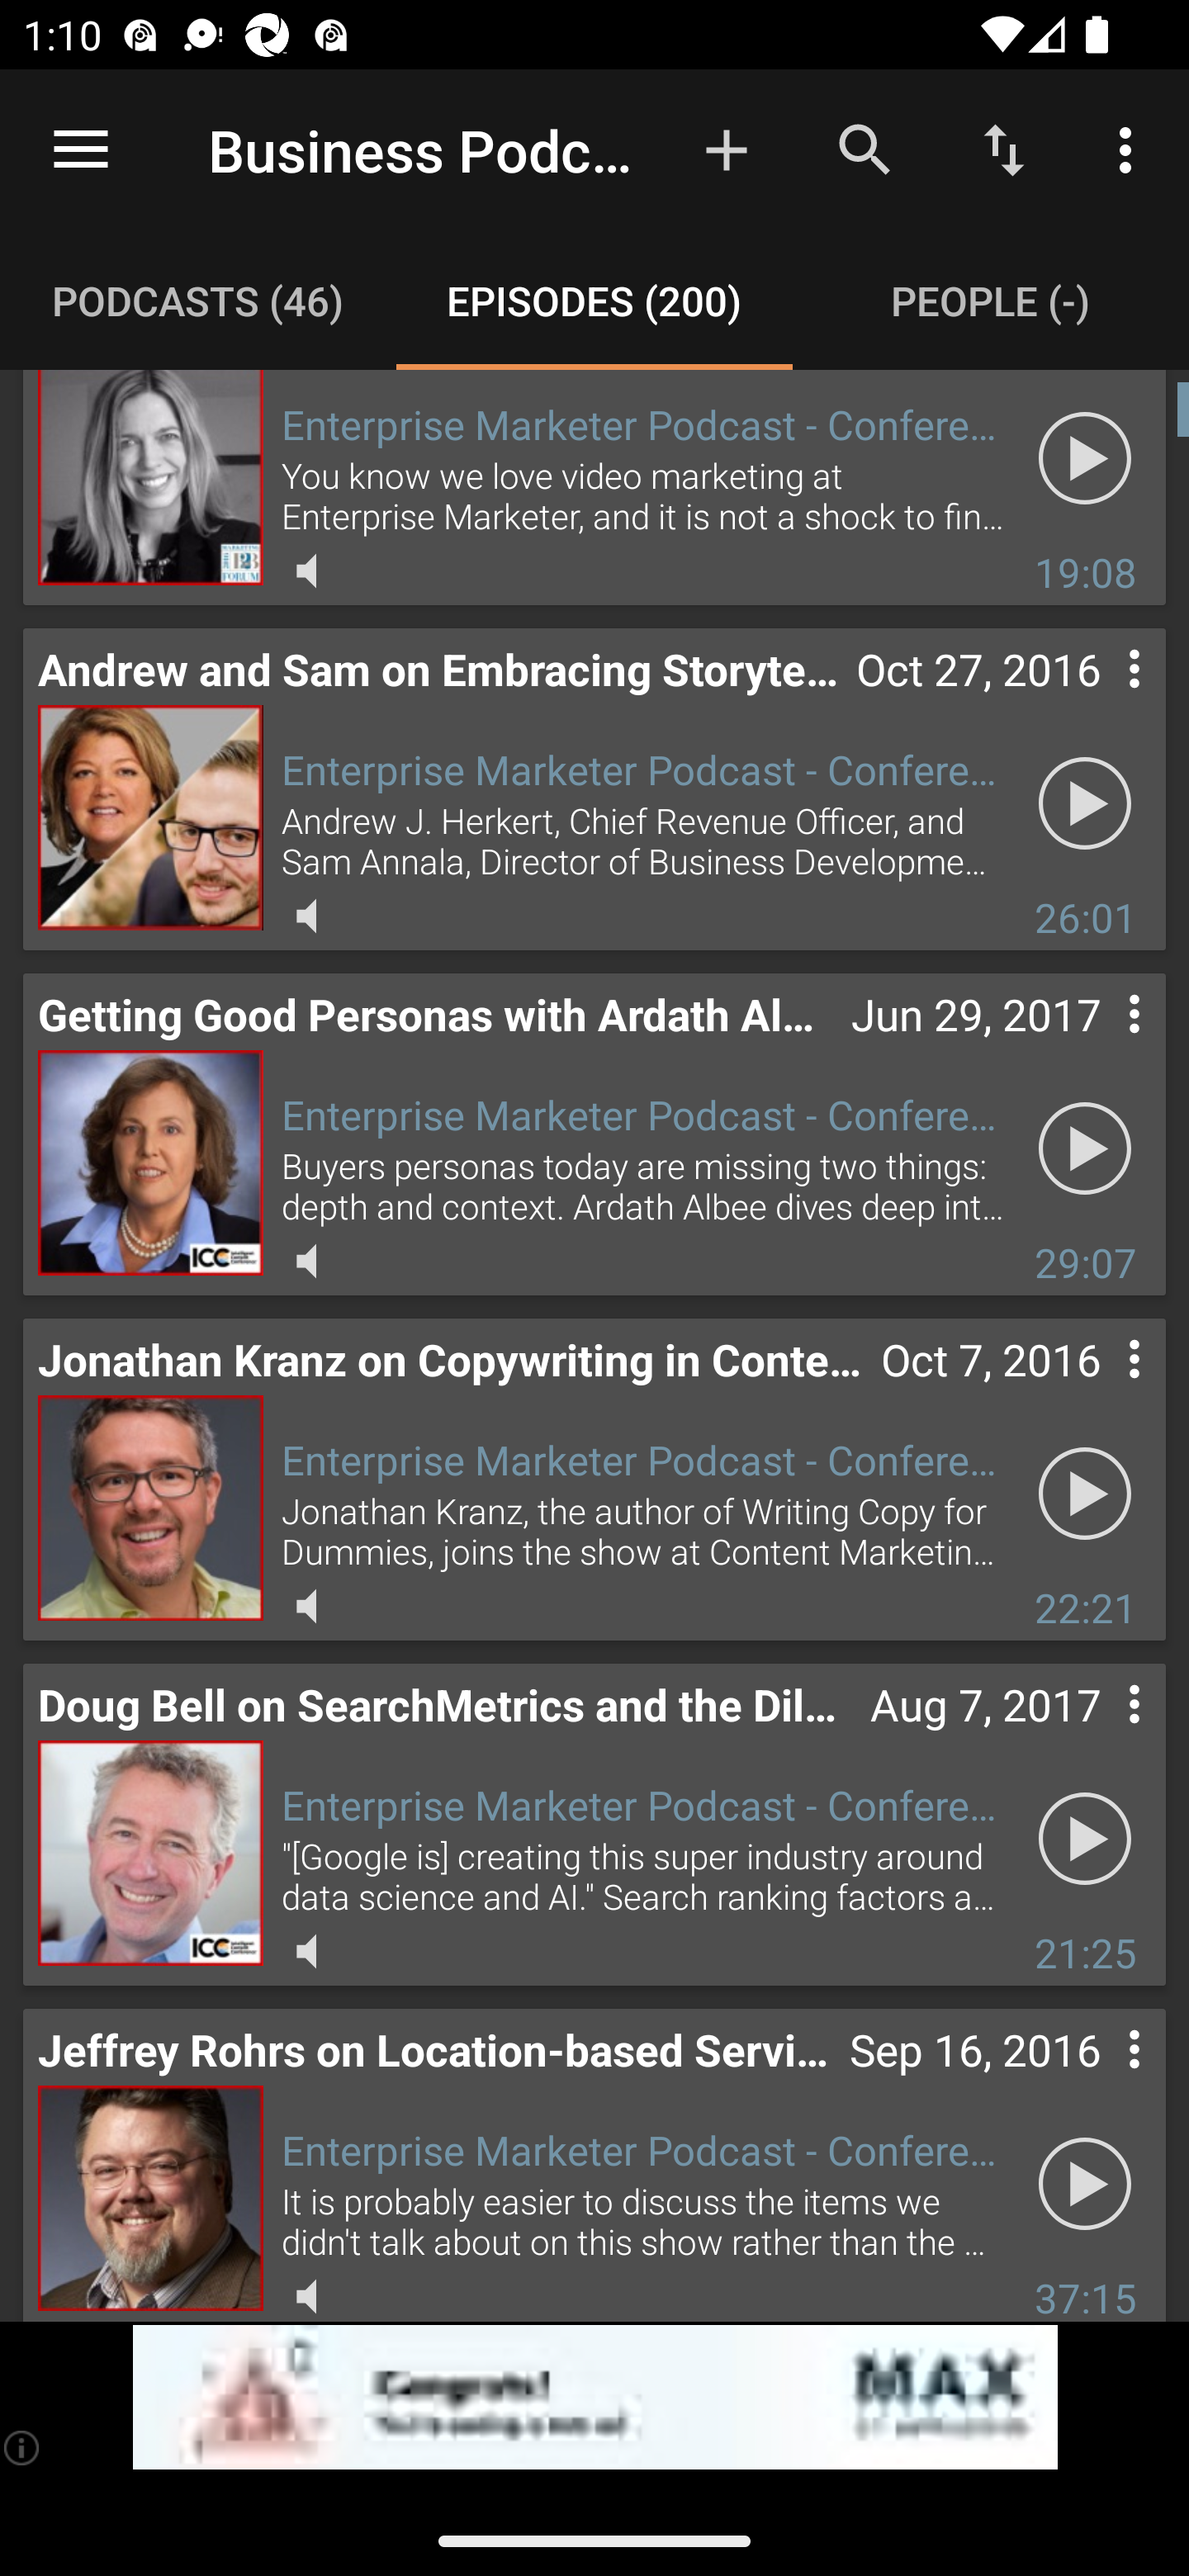  Describe the element at coordinates (1098, 702) in the screenshot. I see `Contextual menu` at that location.